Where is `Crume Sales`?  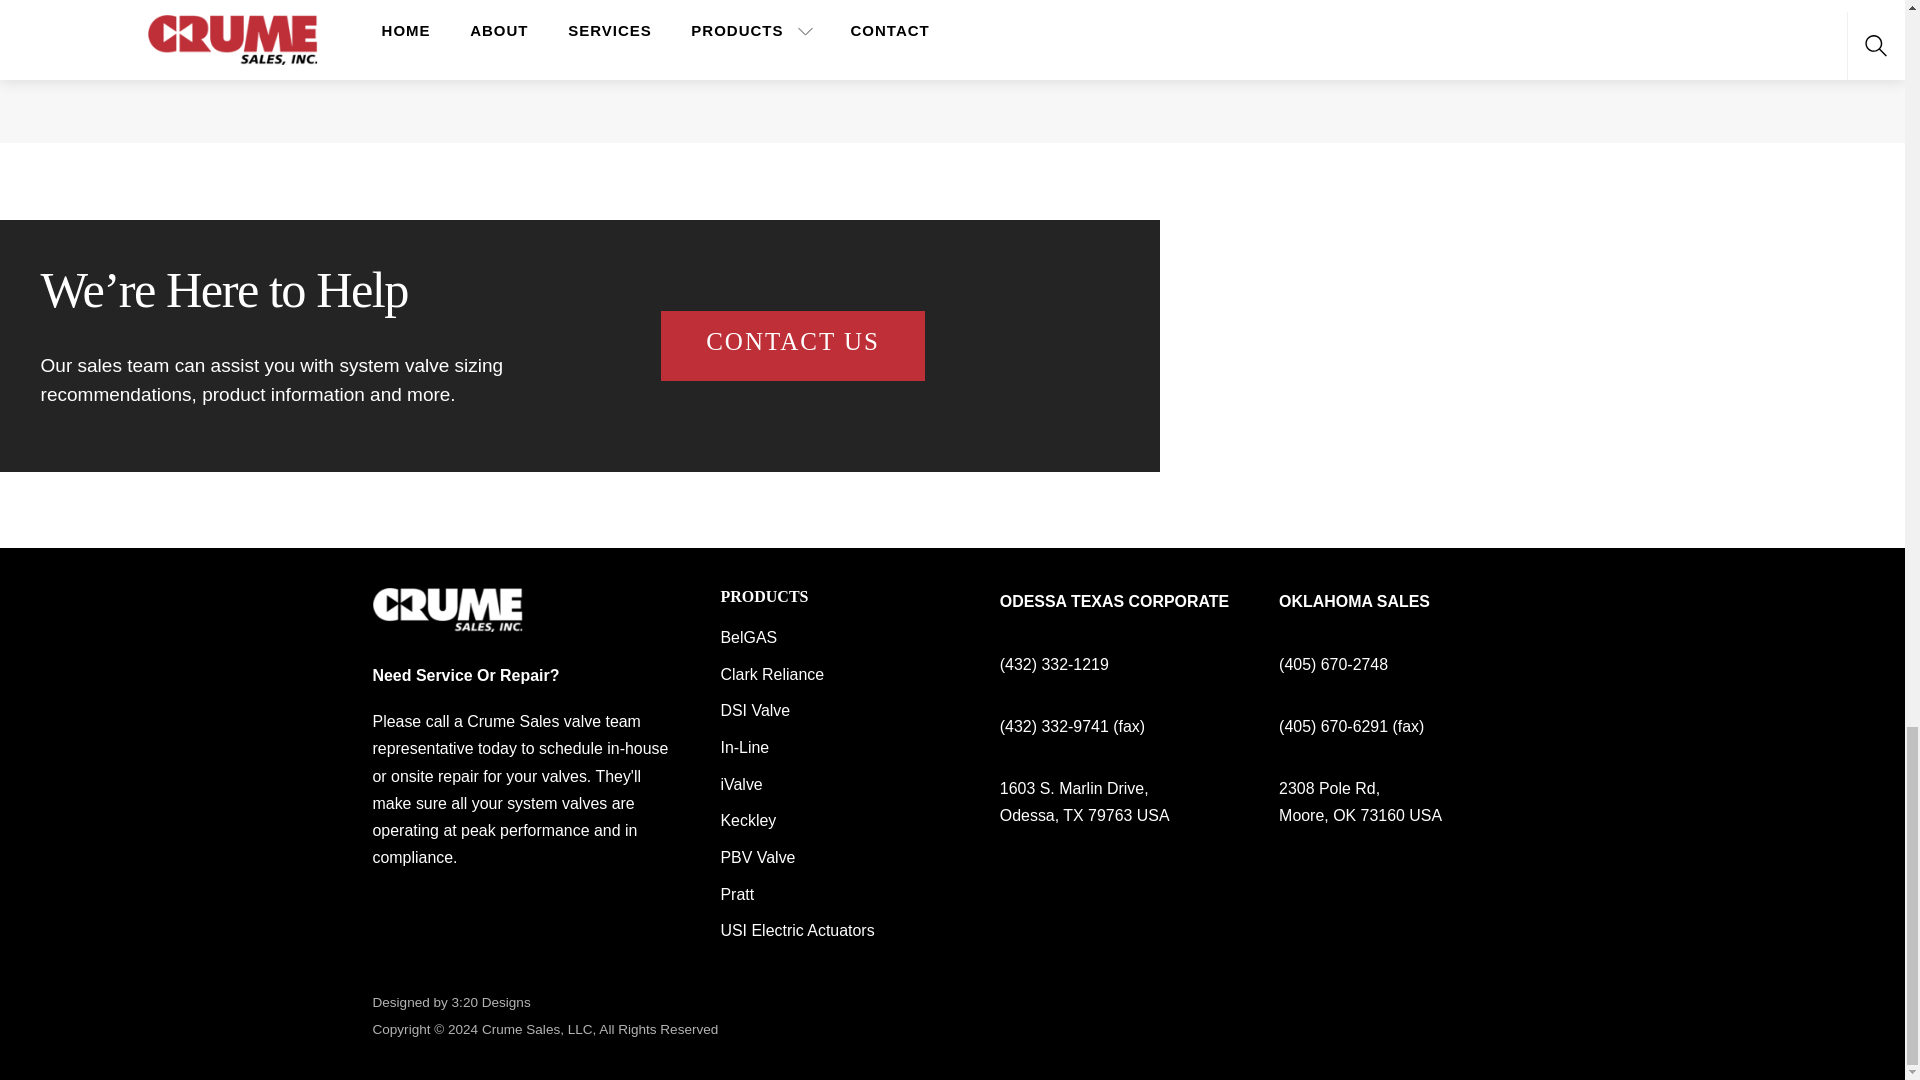
Crume Sales is located at coordinates (447, 623).